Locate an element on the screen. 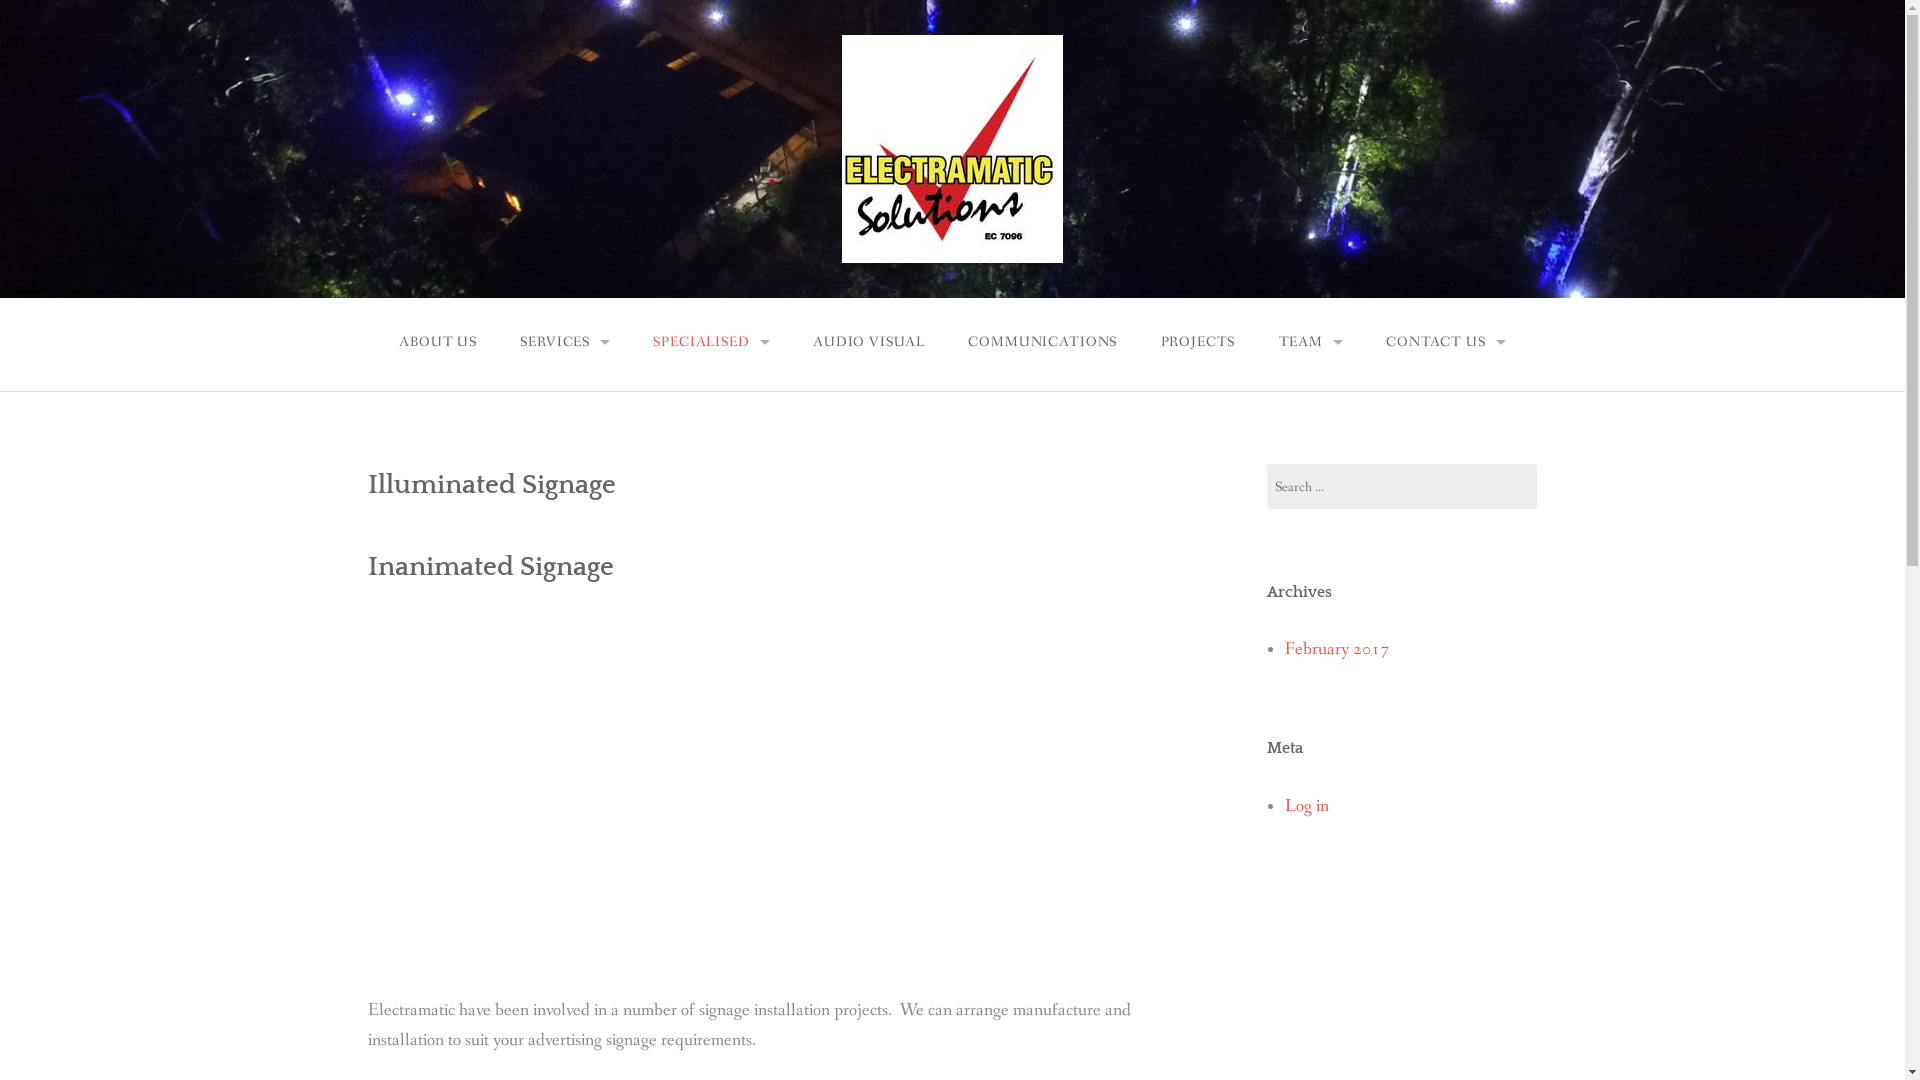 The image size is (1920, 1080). CONTACT US is located at coordinates (1446, 342).